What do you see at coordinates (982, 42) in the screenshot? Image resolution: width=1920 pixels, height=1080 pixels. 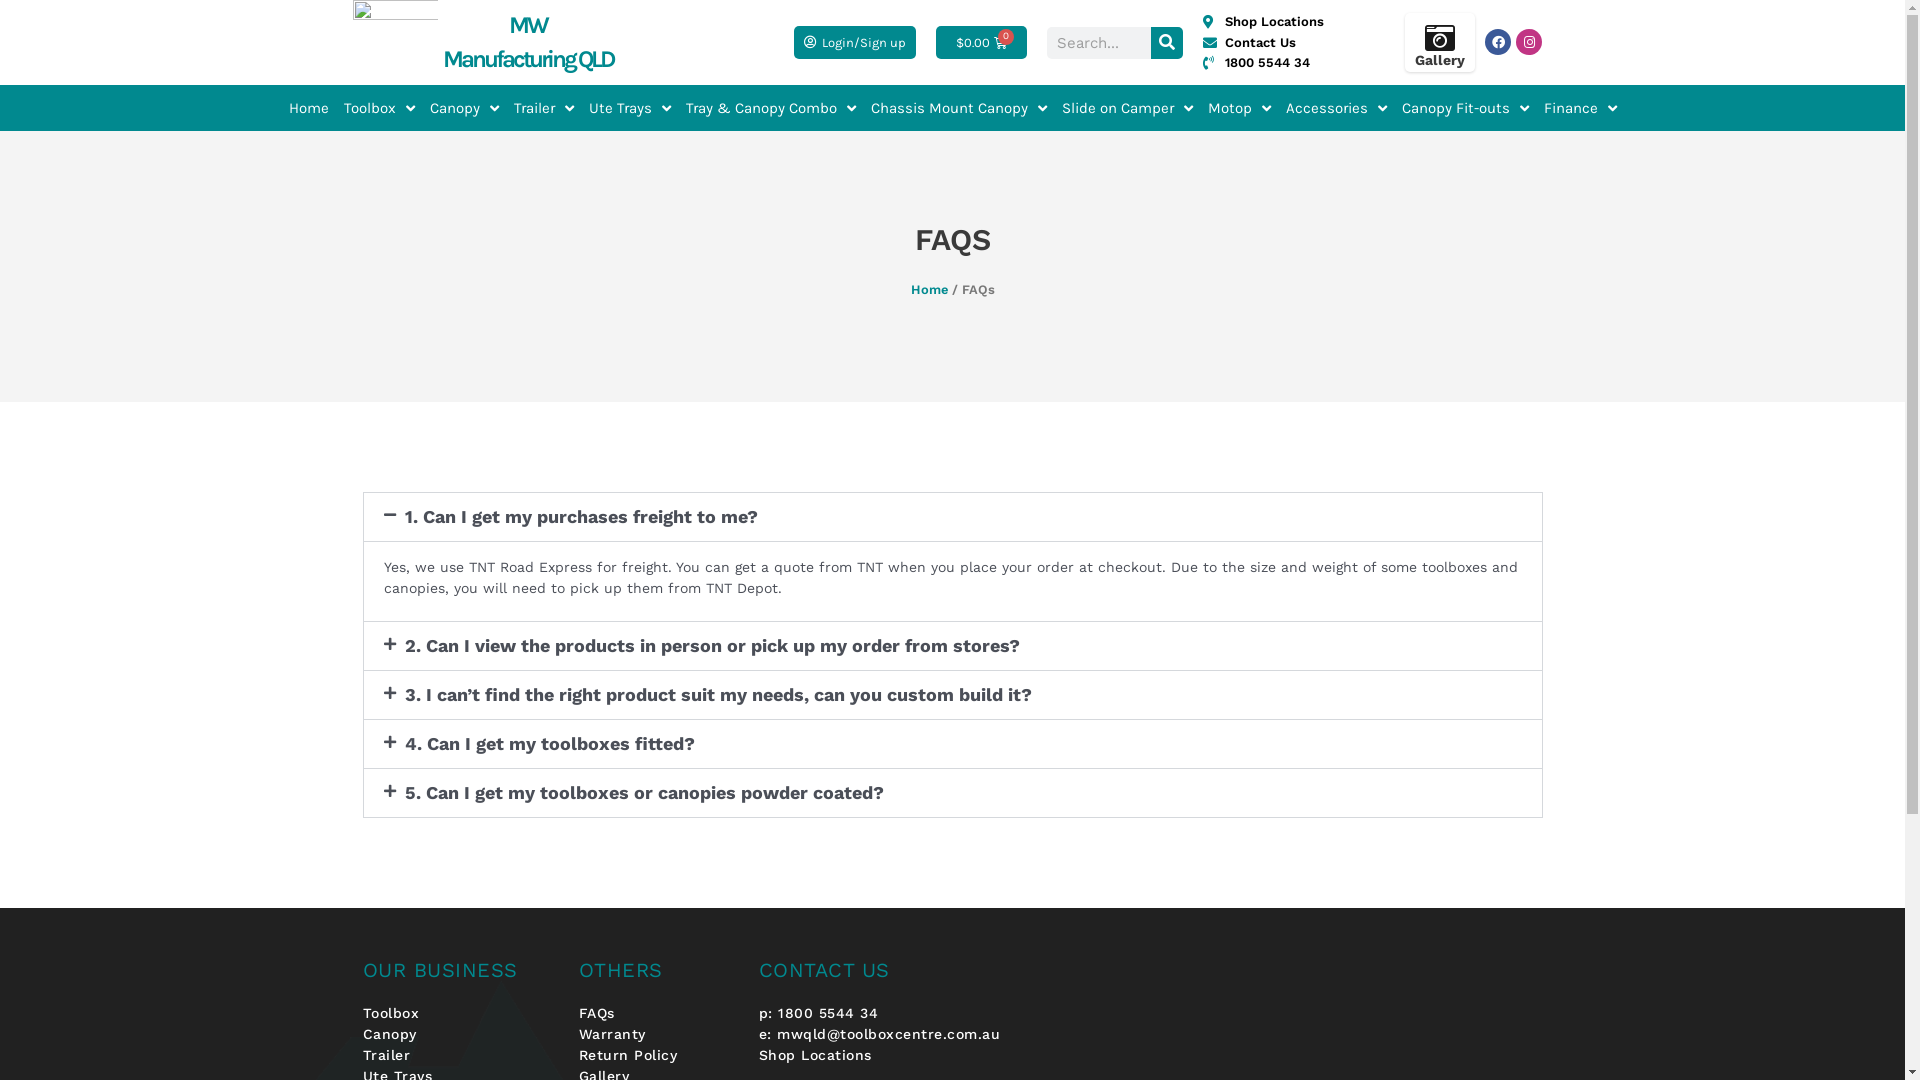 I see `$0.00
0
Cart` at bounding box center [982, 42].